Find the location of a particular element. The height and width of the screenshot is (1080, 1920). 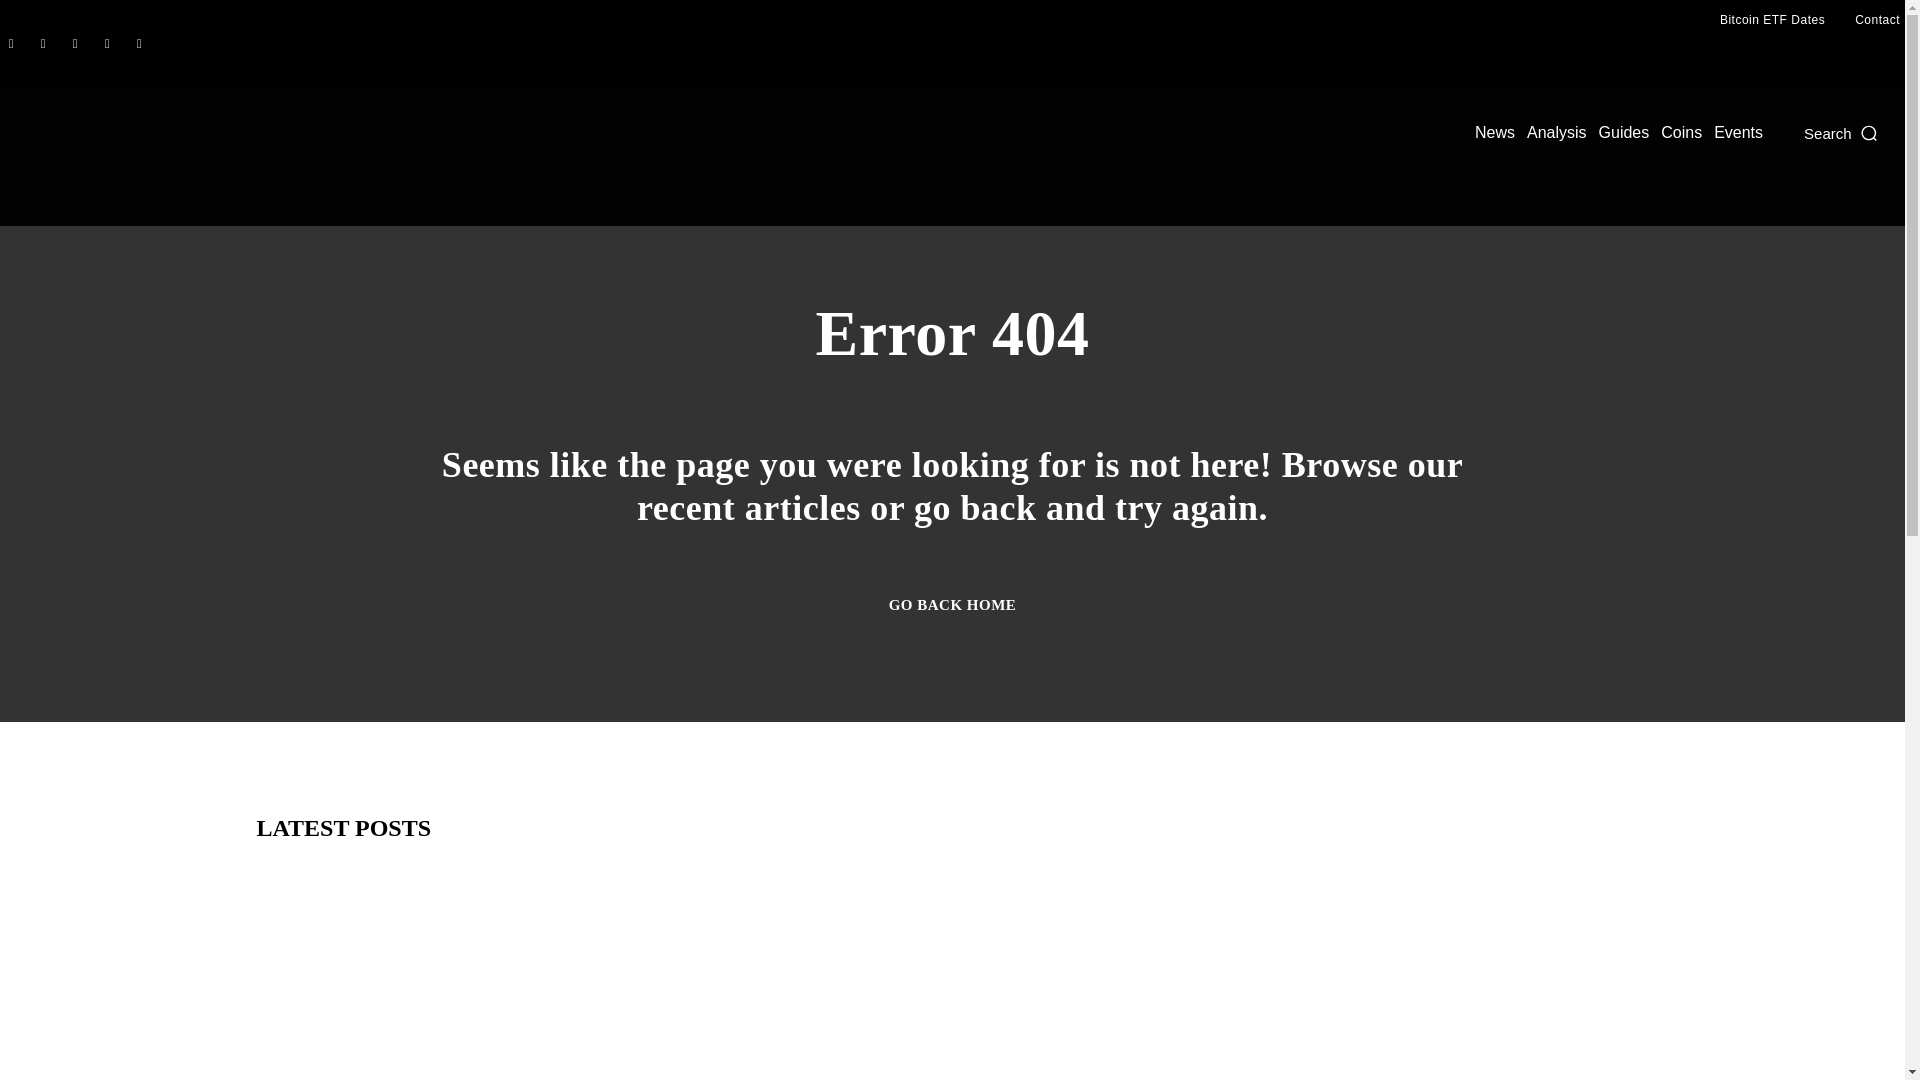

Instagram is located at coordinates (42, 44).